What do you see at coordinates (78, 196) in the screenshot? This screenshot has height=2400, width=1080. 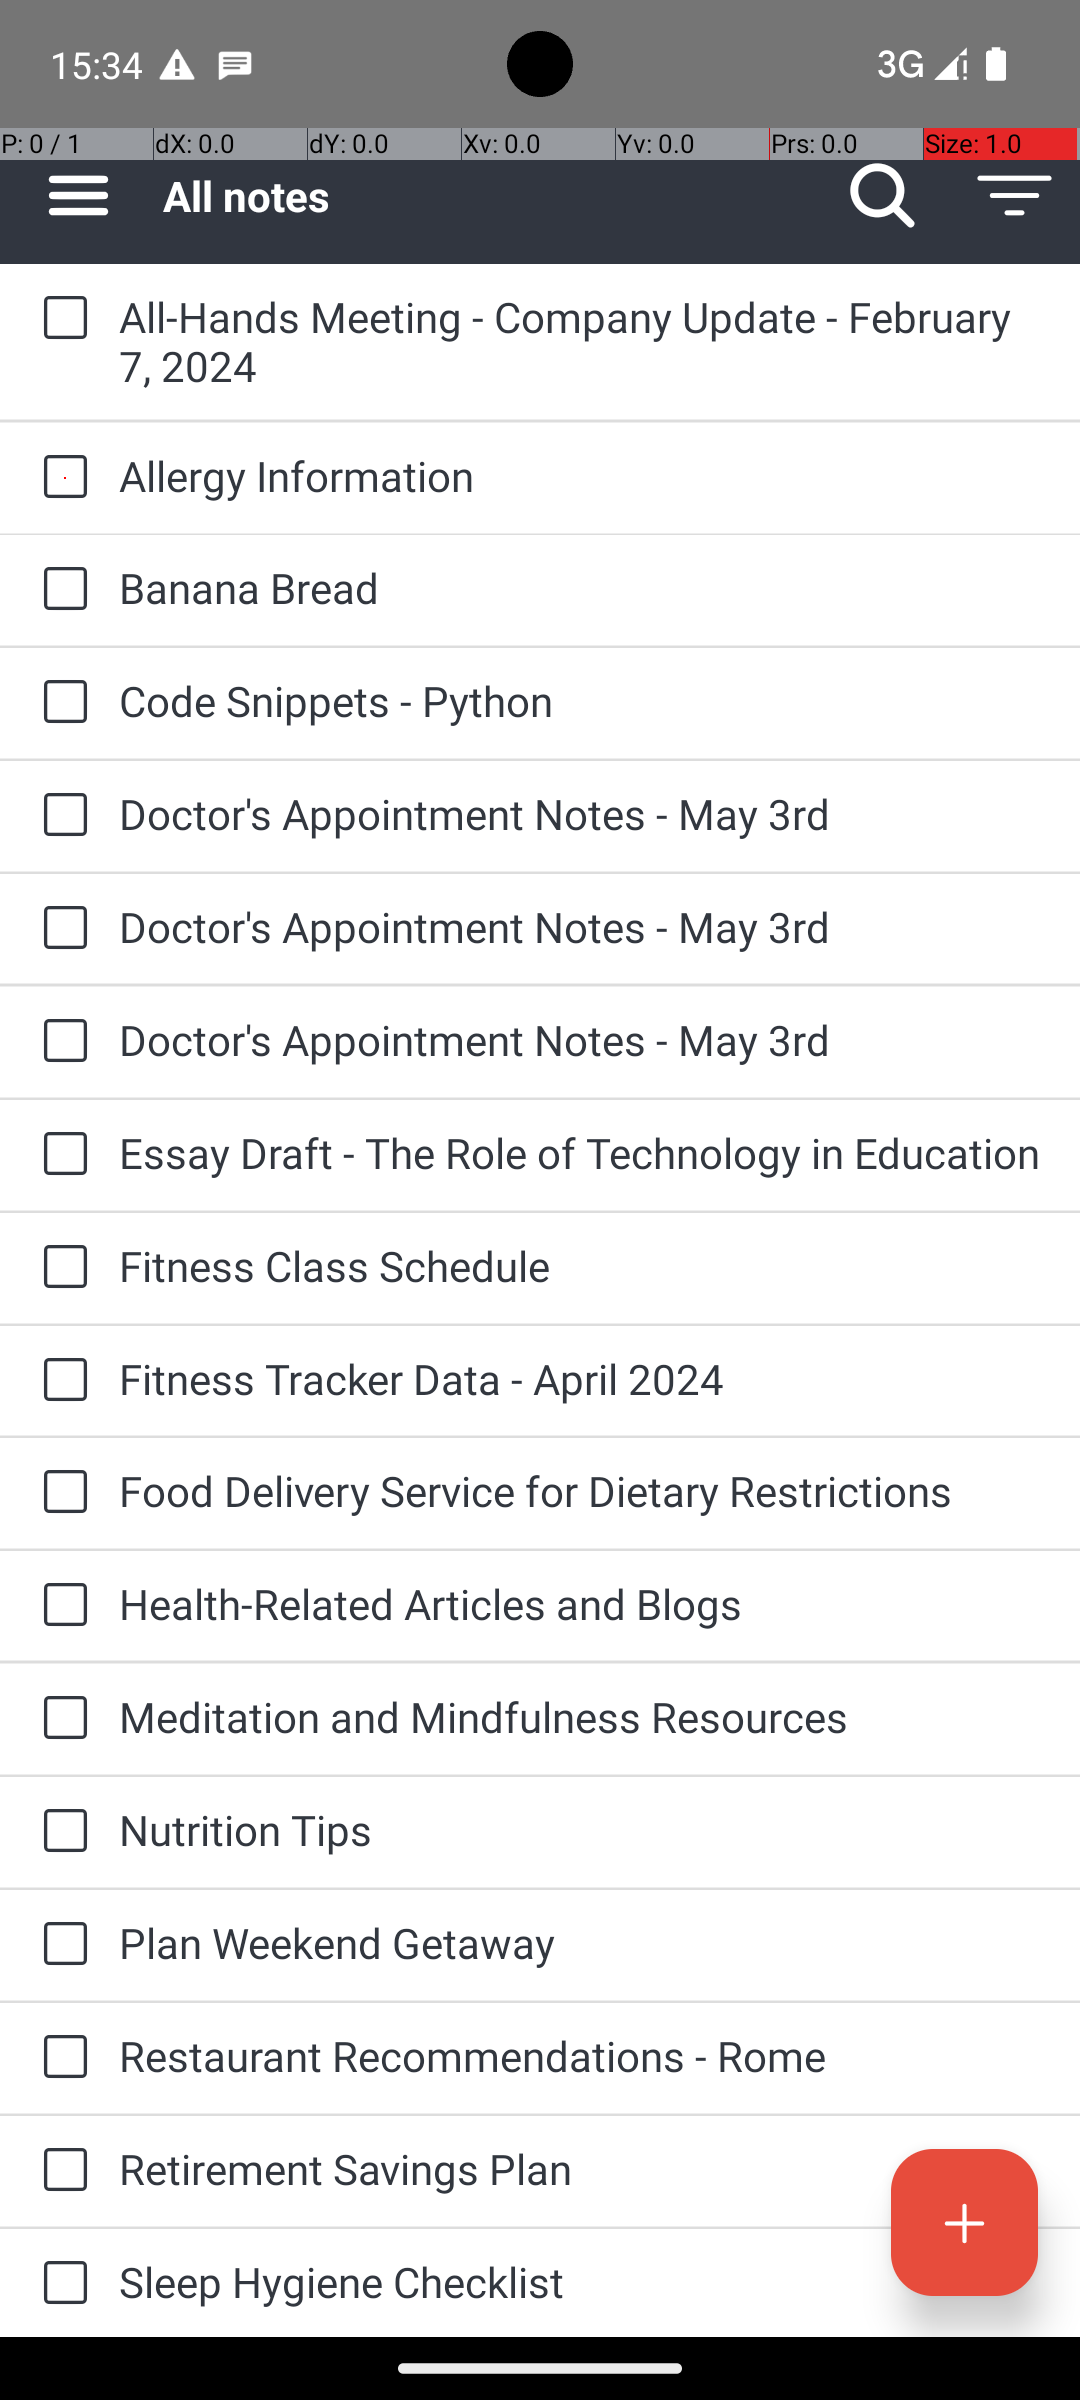 I see `` at bounding box center [78, 196].